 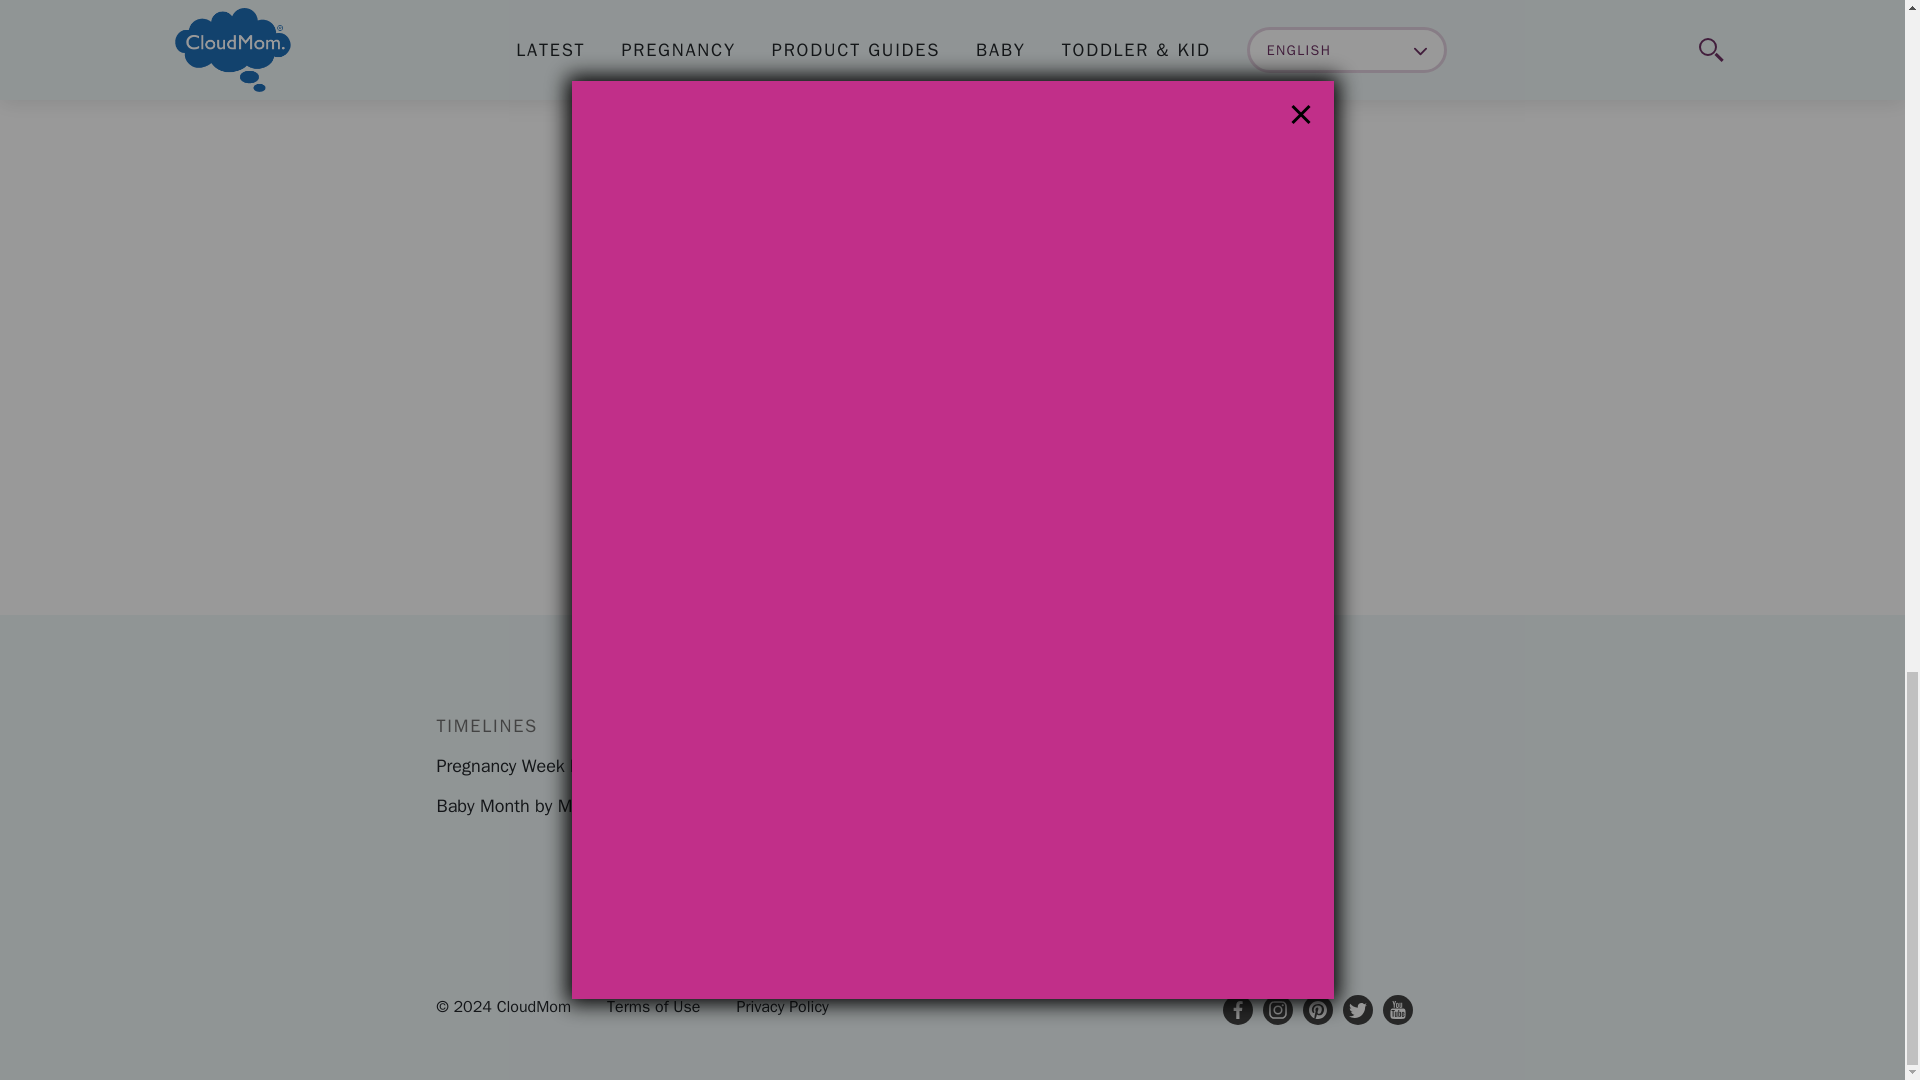 What do you see at coordinates (522, 17) in the screenshot?
I see `Read more: Stage 3 Baby Food` at bounding box center [522, 17].